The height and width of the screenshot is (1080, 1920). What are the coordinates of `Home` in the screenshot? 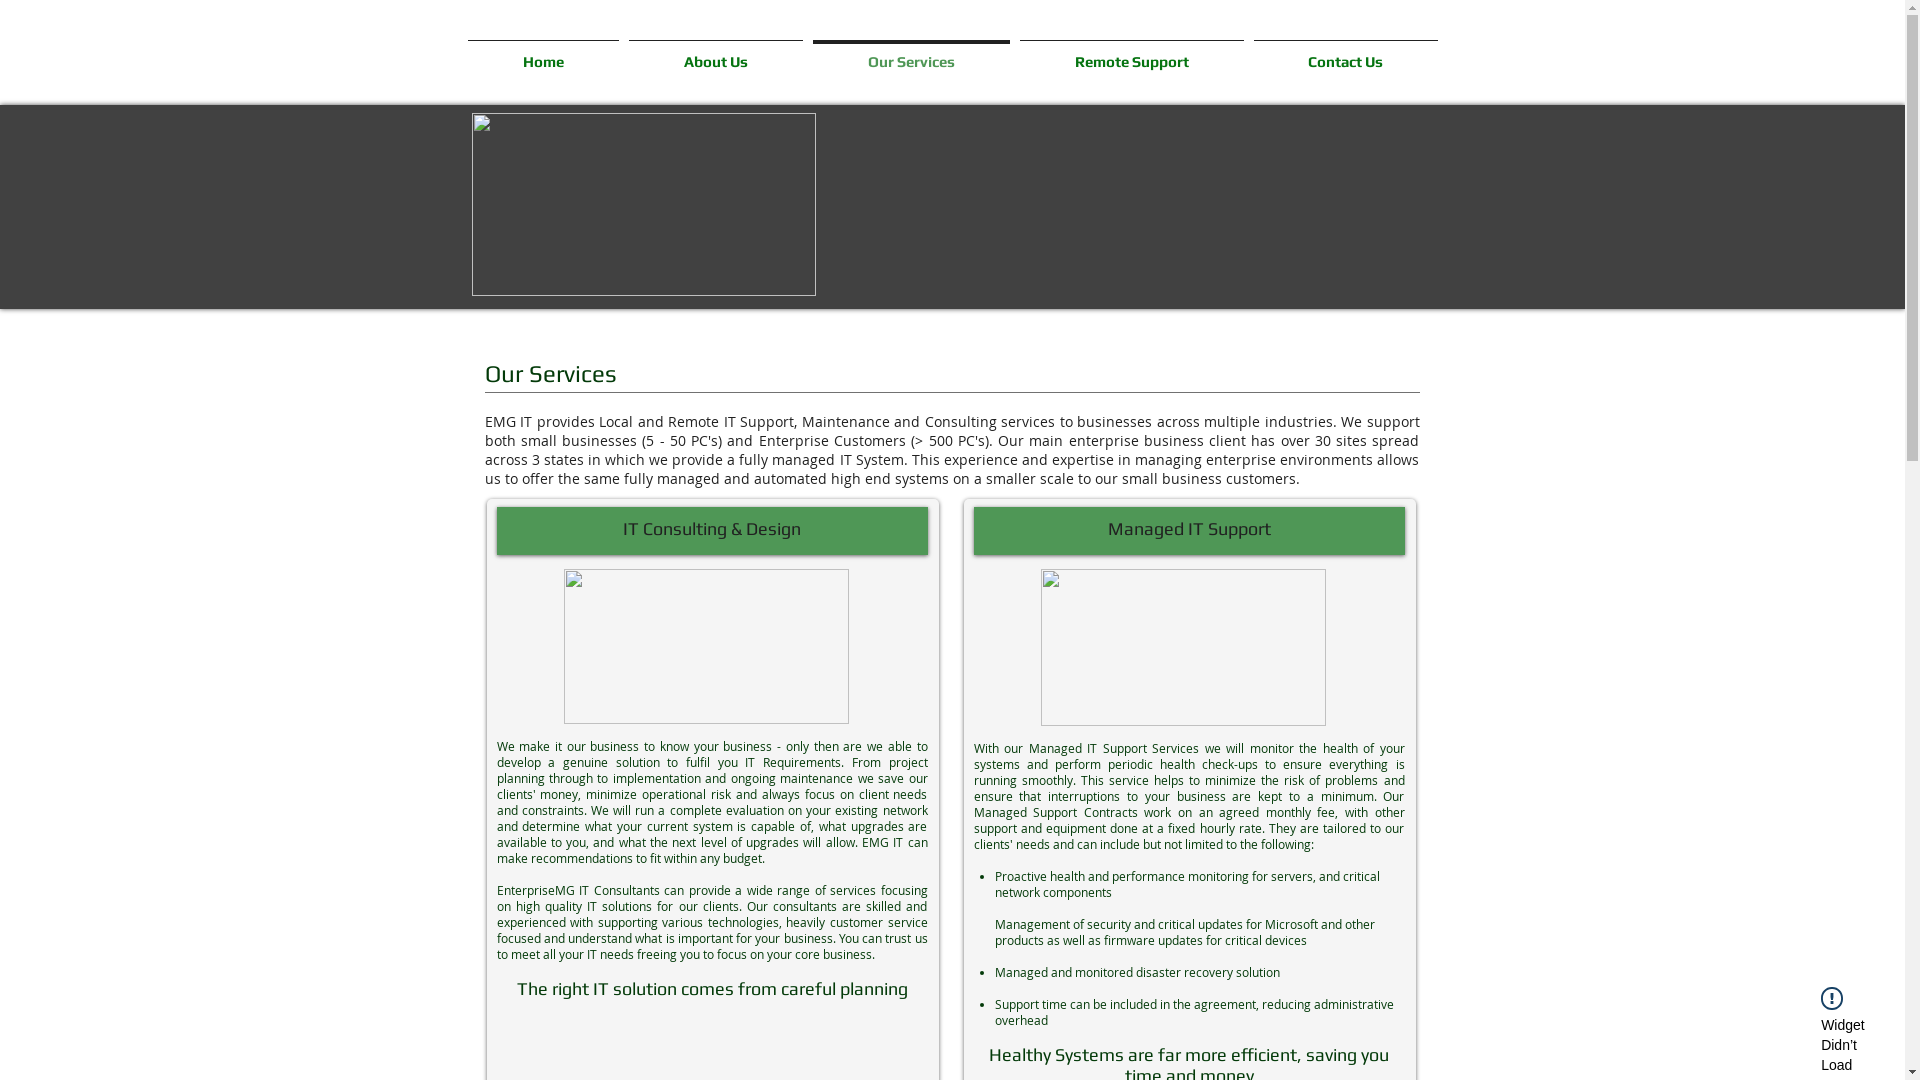 It's located at (542, 52).